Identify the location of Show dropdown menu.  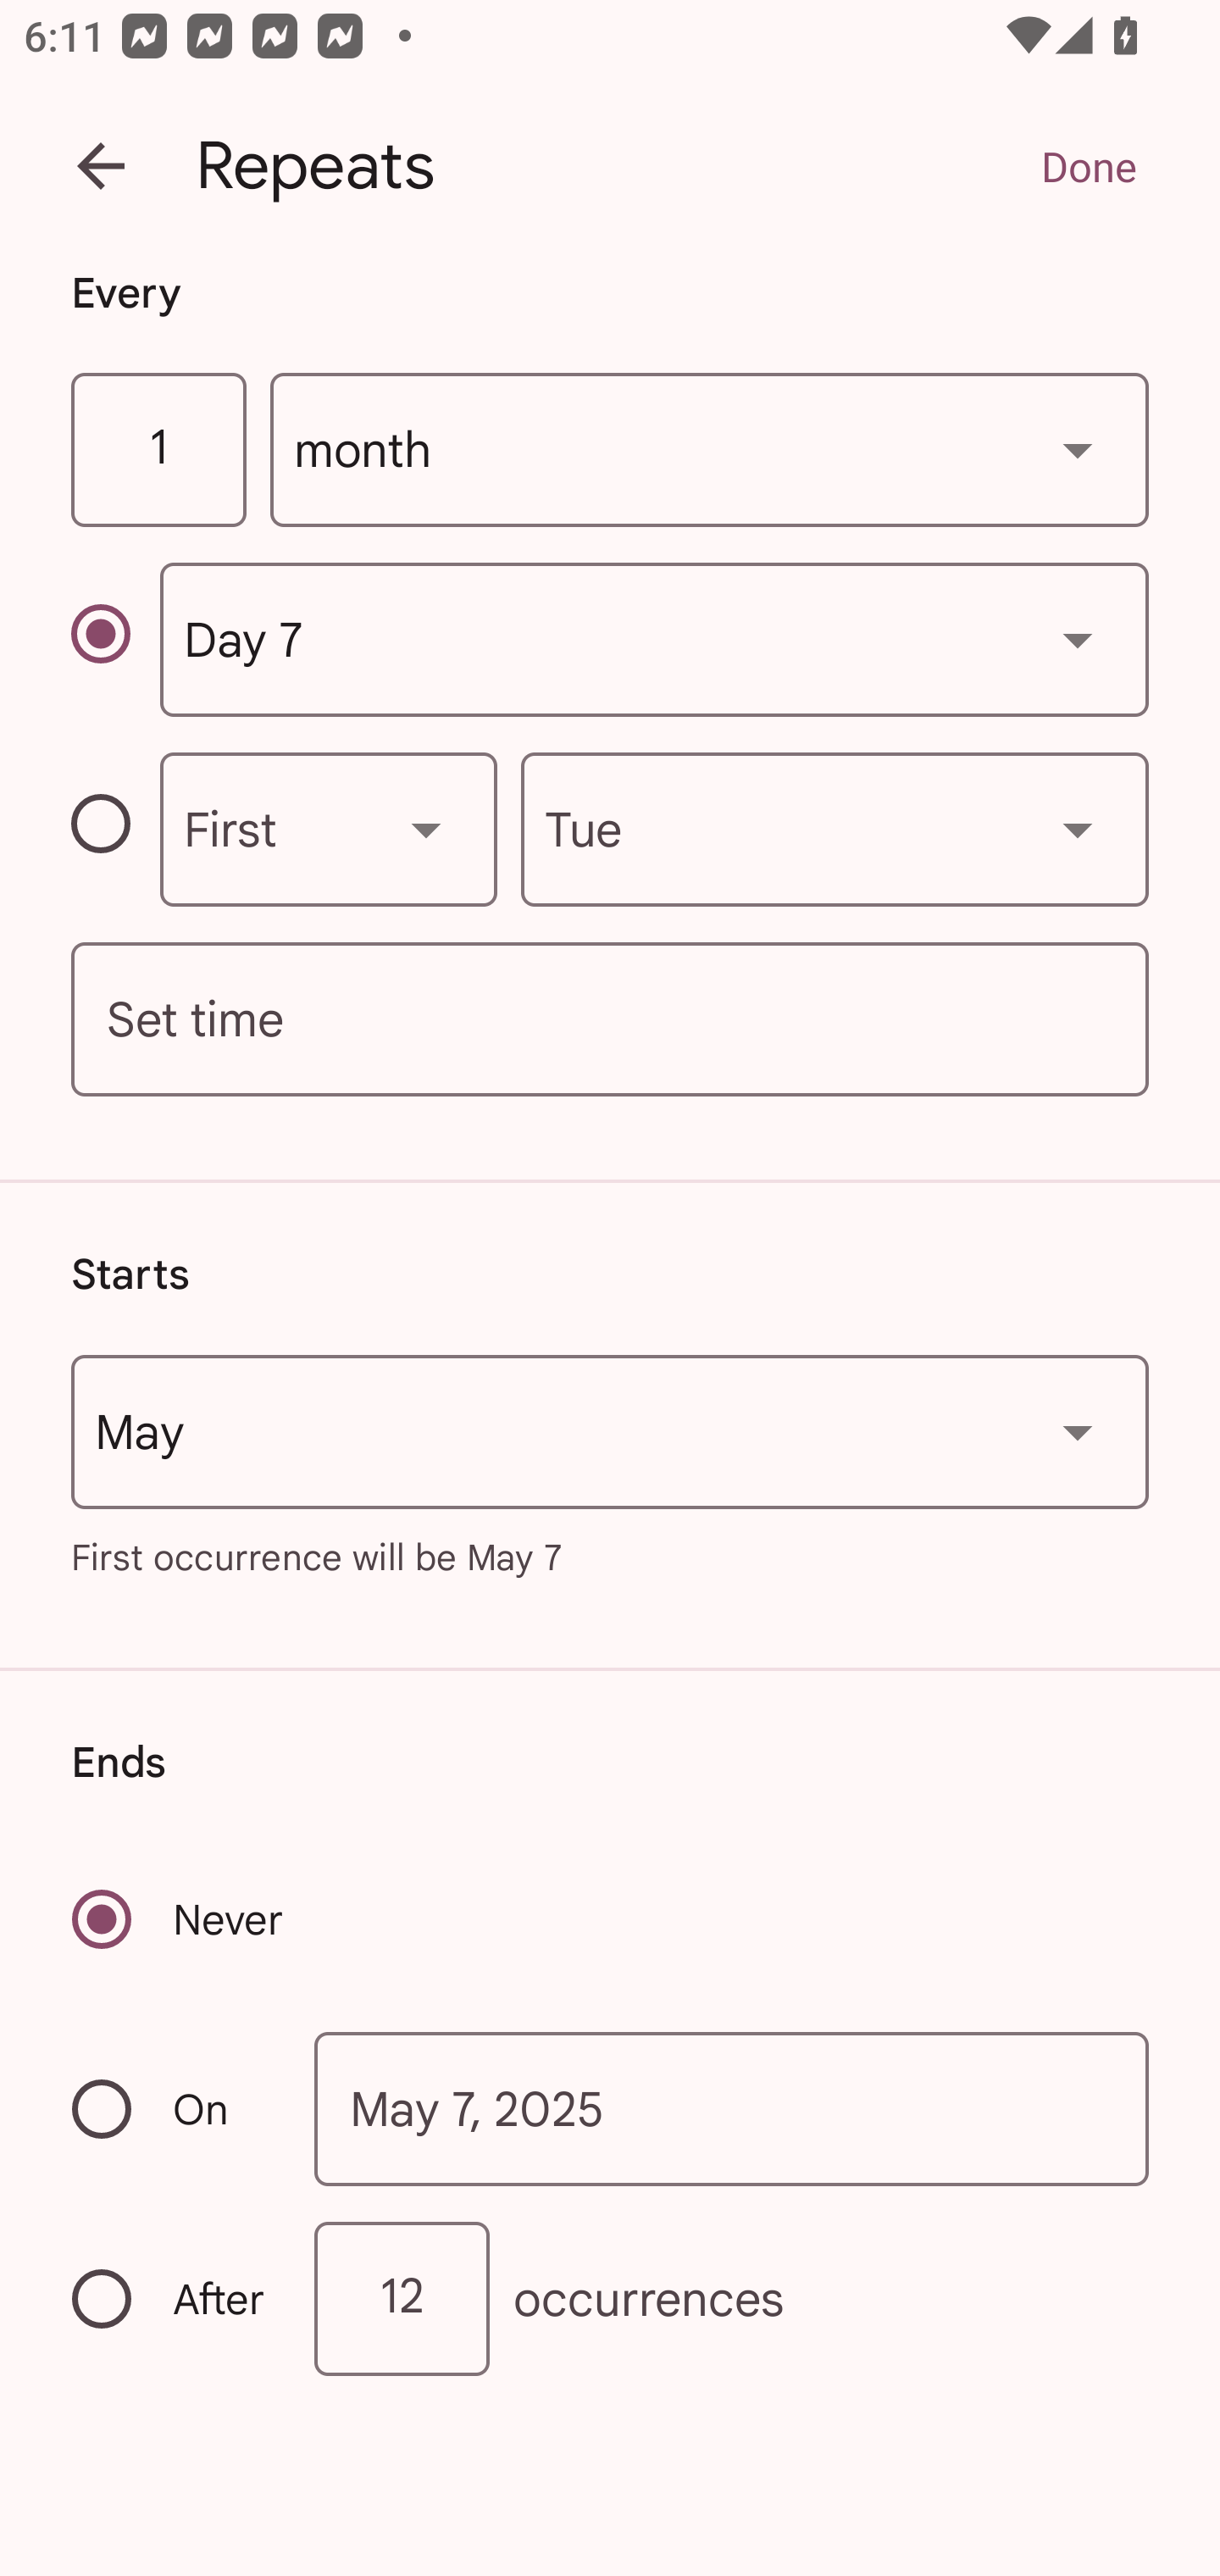
(1078, 640).